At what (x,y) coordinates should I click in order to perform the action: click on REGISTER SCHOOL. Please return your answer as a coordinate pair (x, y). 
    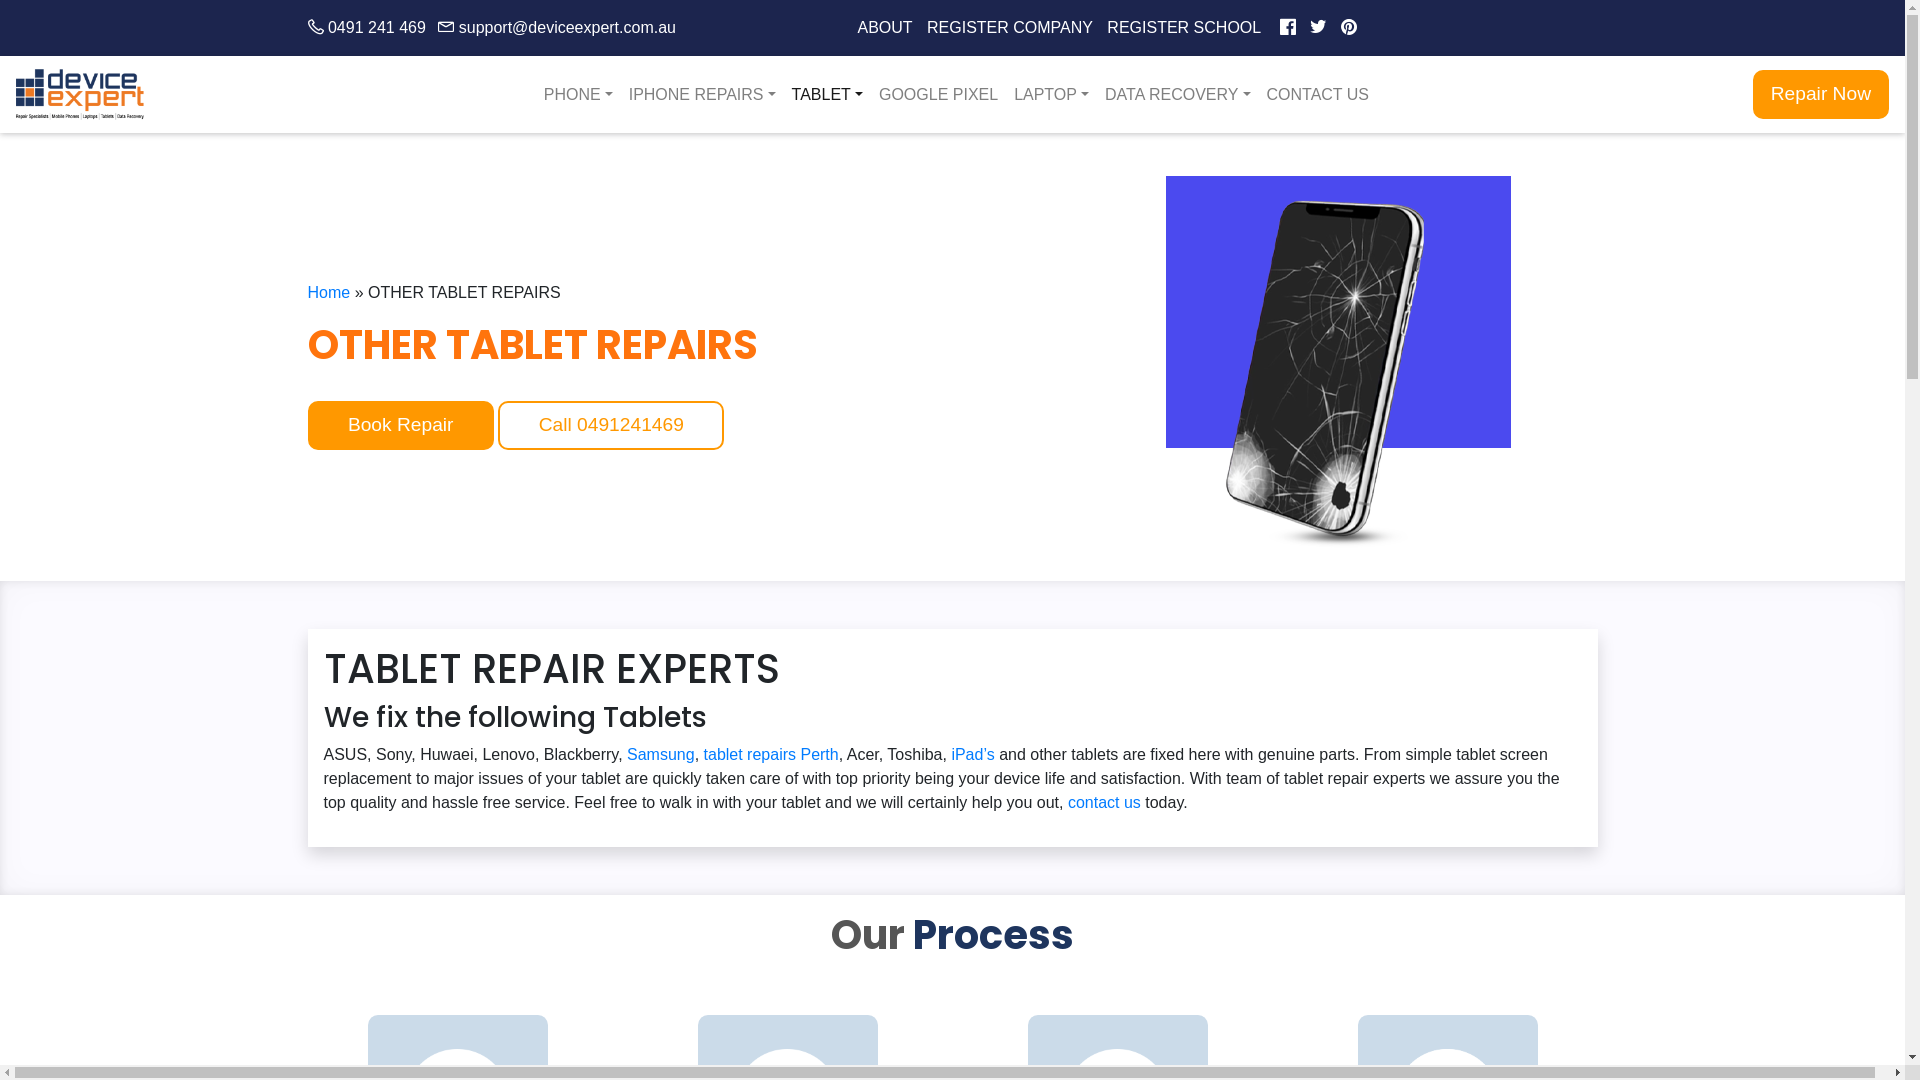
    Looking at the image, I should click on (1184, 28).